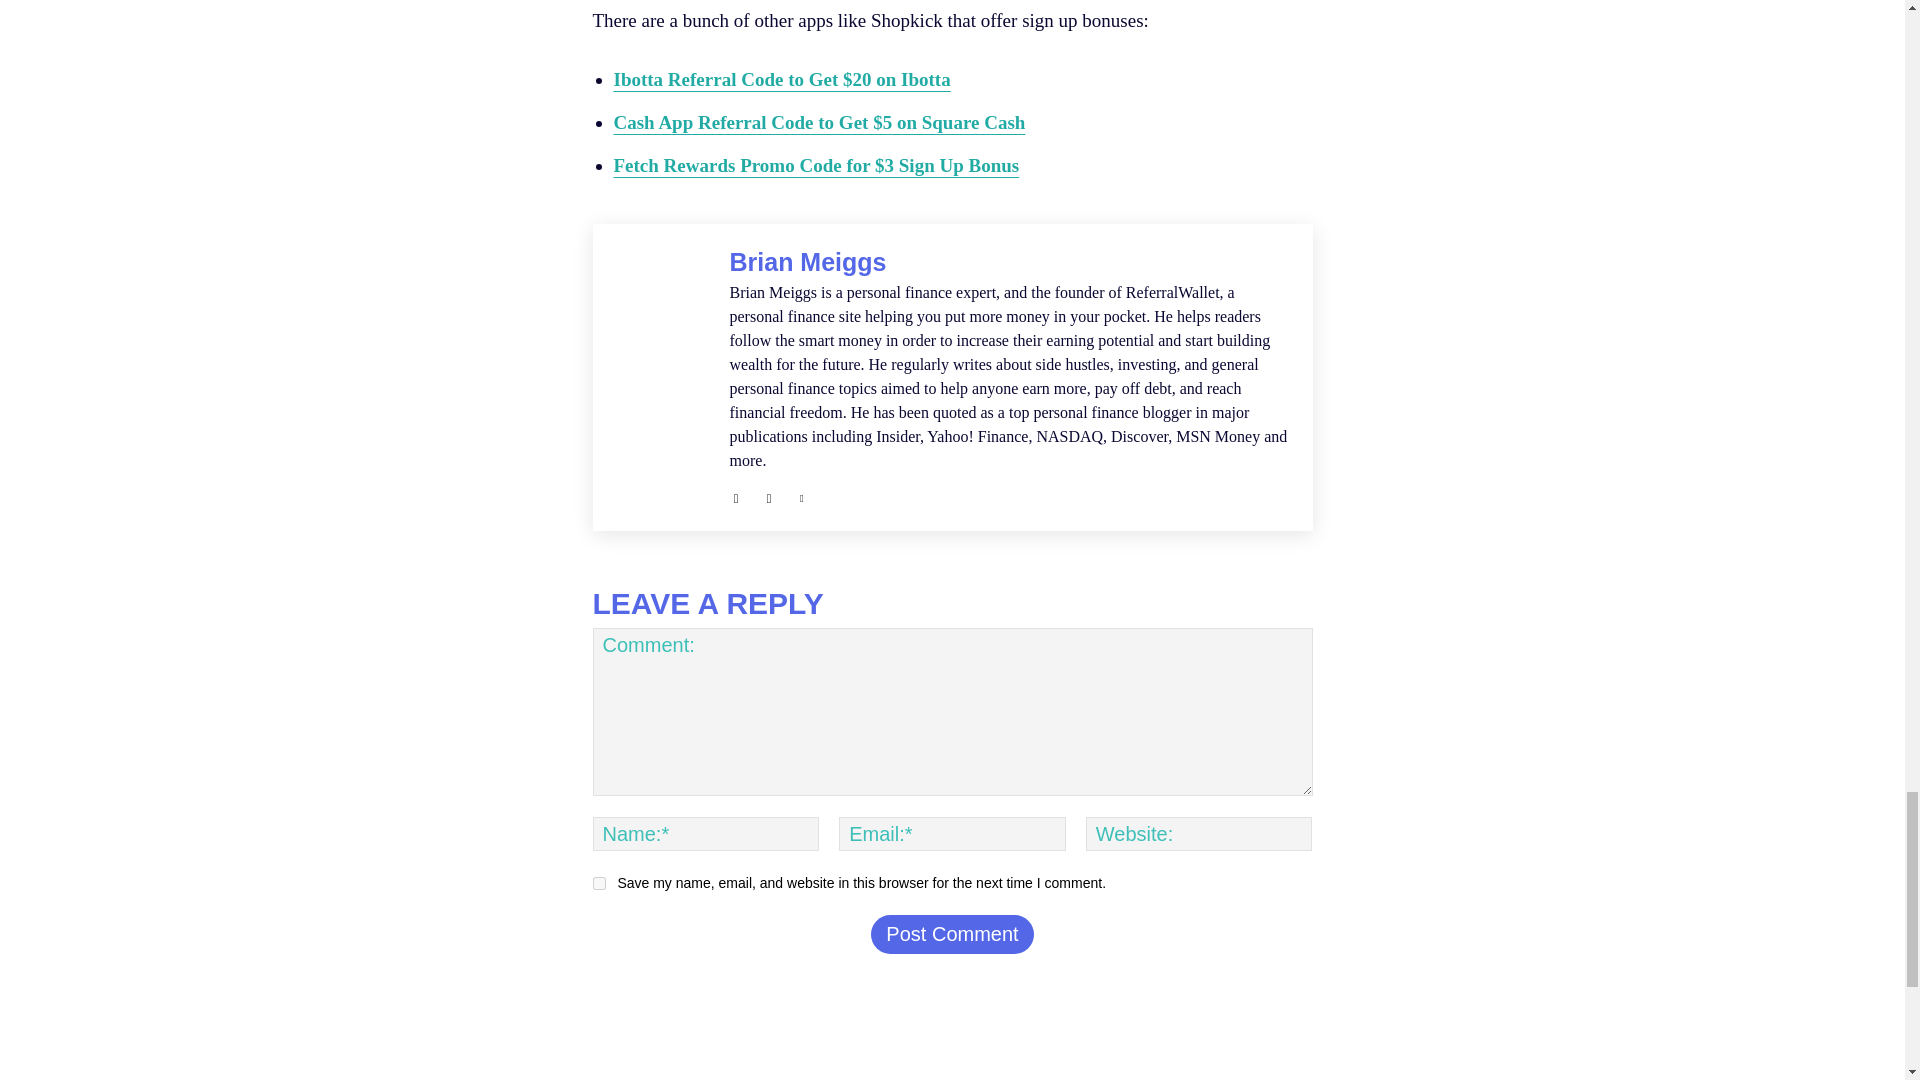 The width and height of the screenshot is (1920, 1080). I want to click on Twitter, so click(802, 494).